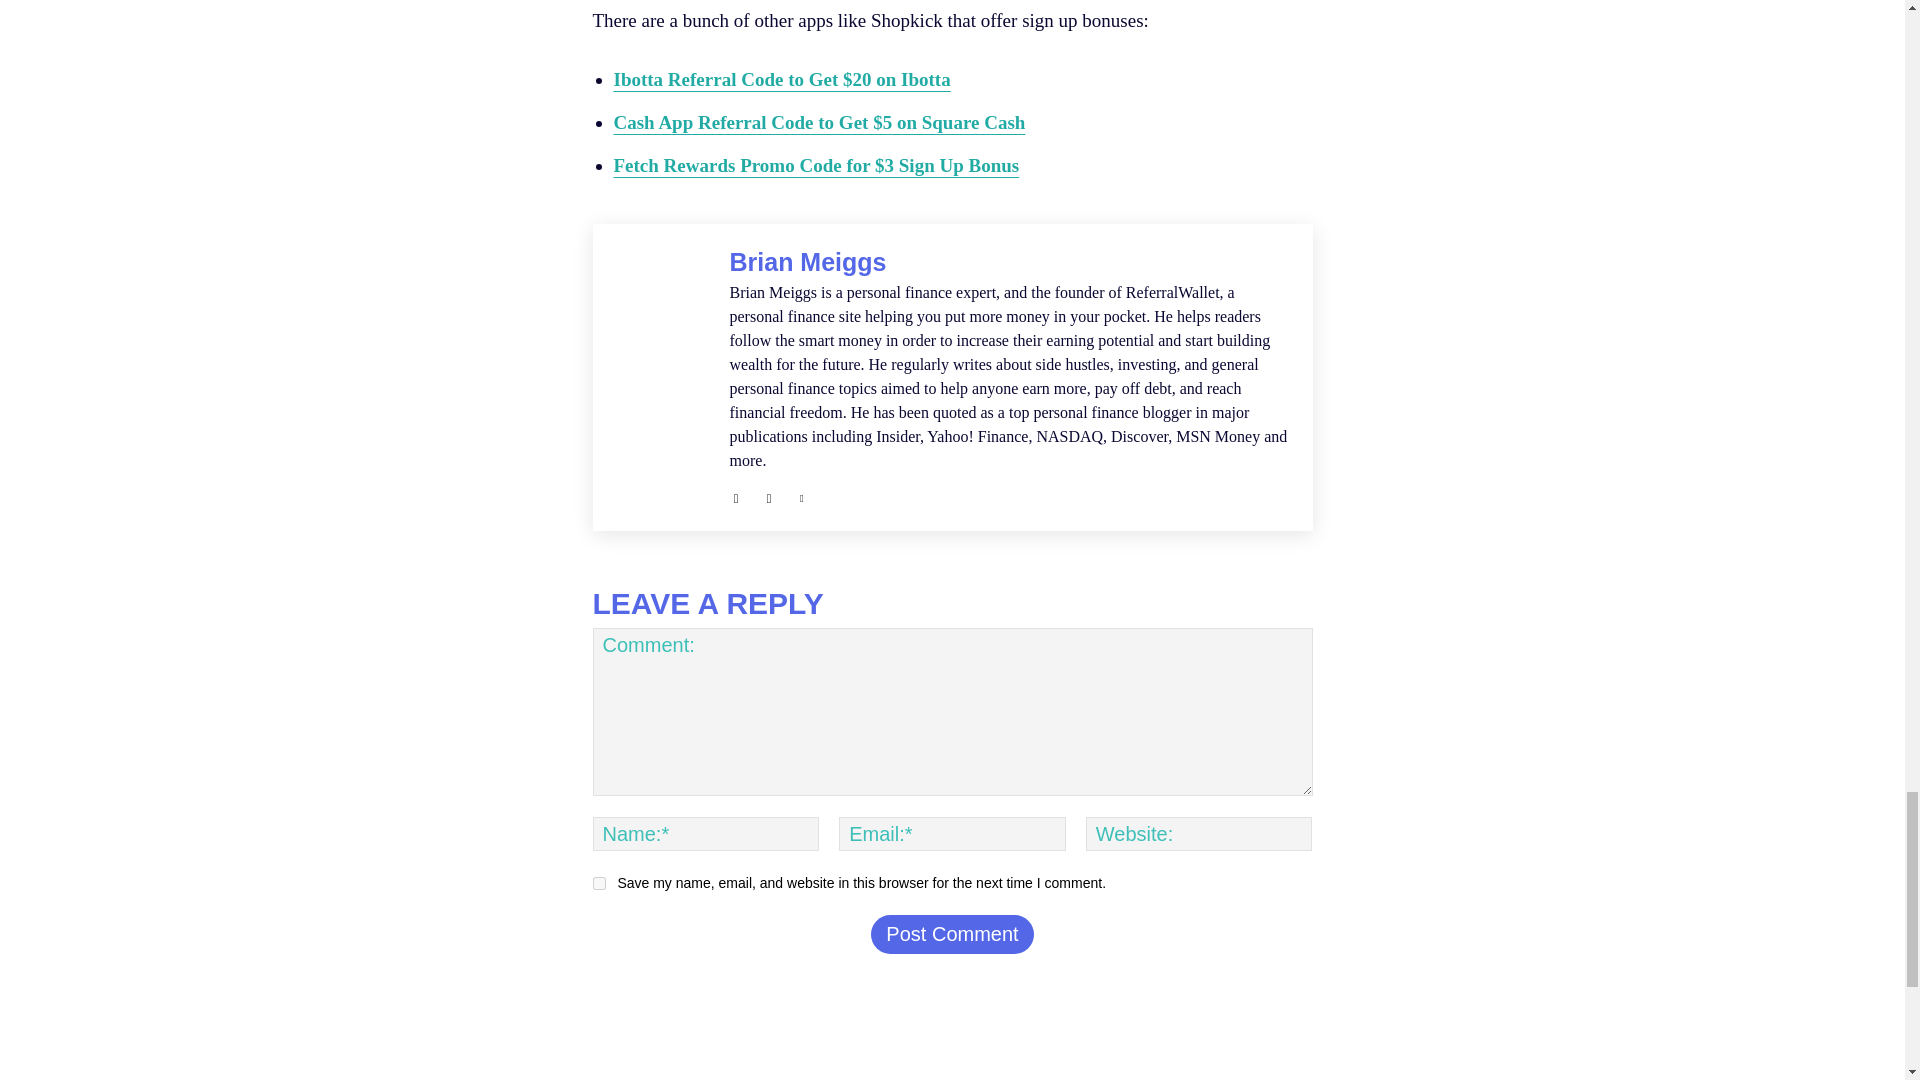 The width and height of the screenshot is (1920, 1080). I want to click on Twitter, so click(802, 494).